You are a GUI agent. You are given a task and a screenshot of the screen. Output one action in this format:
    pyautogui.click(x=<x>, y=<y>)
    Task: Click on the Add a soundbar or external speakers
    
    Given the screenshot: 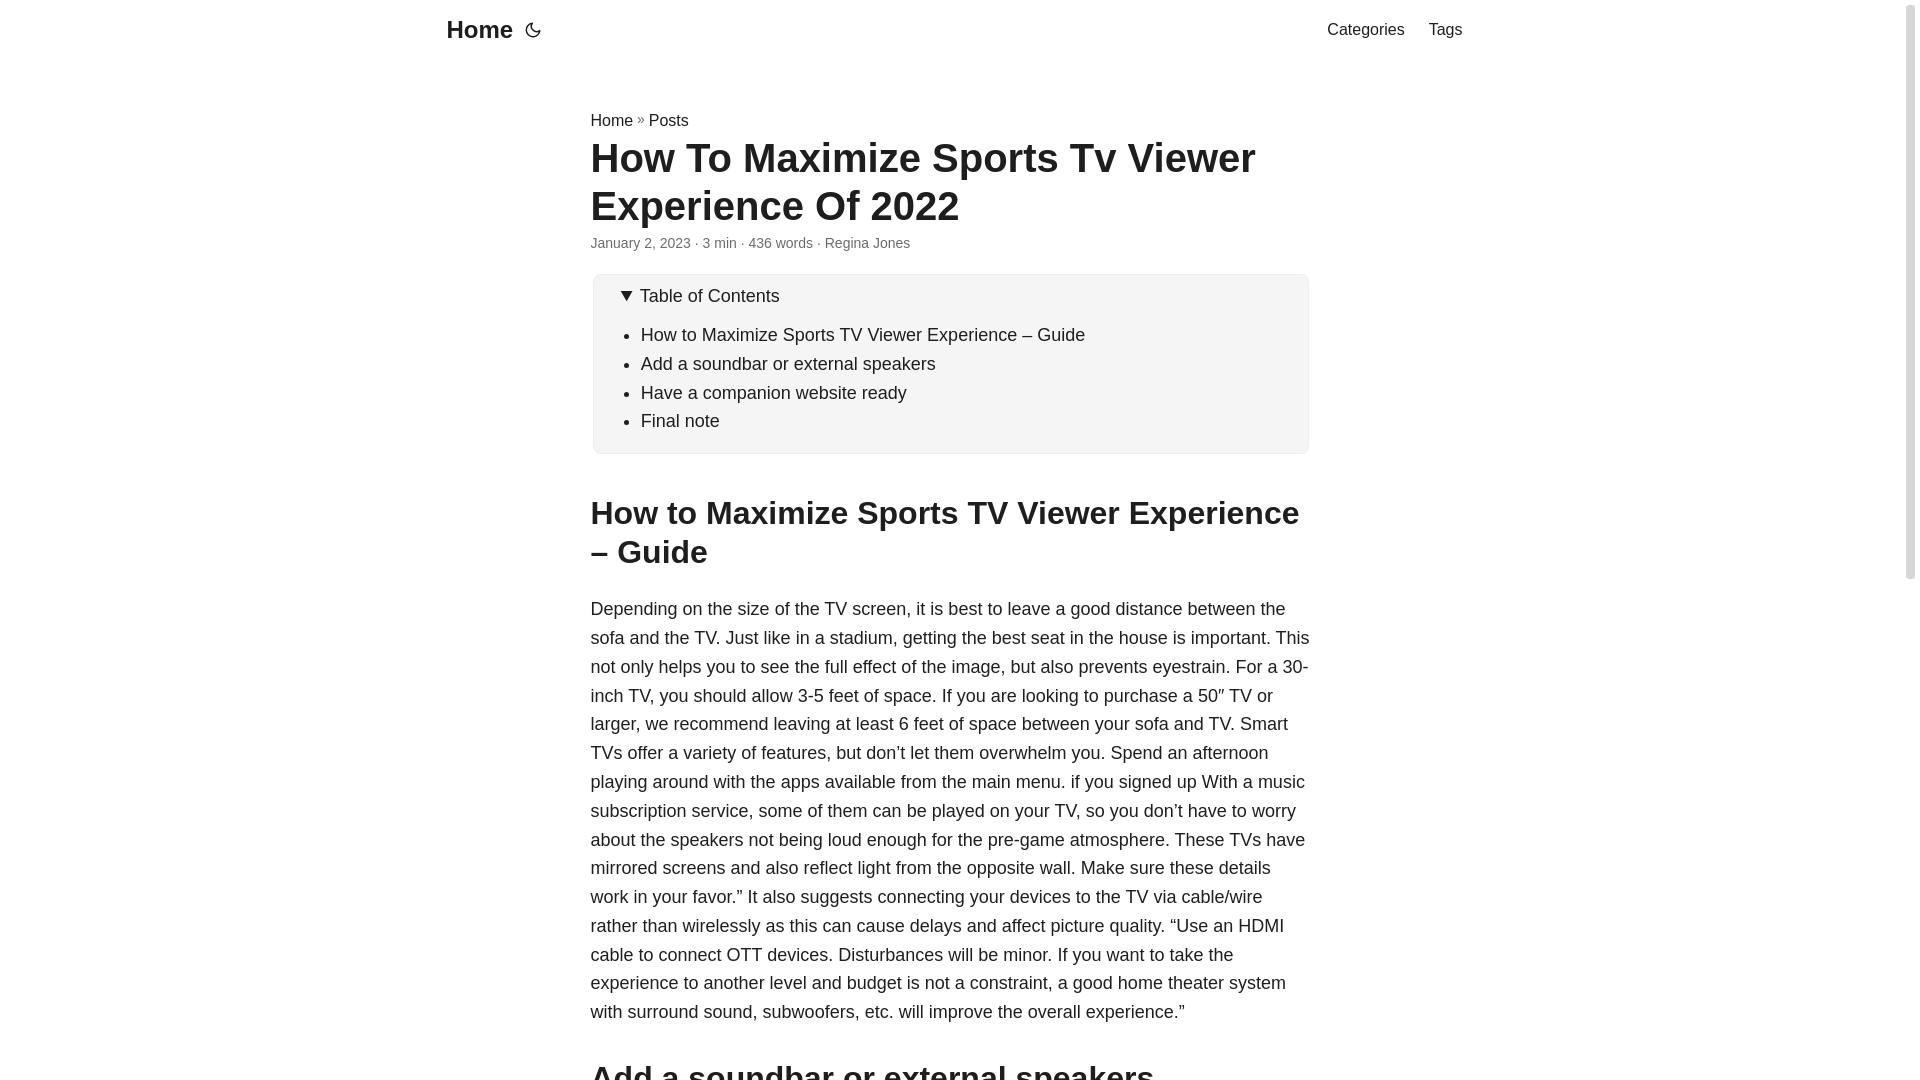 What is the action you would take?
    pyautogui.click(x=788, y=364)
    